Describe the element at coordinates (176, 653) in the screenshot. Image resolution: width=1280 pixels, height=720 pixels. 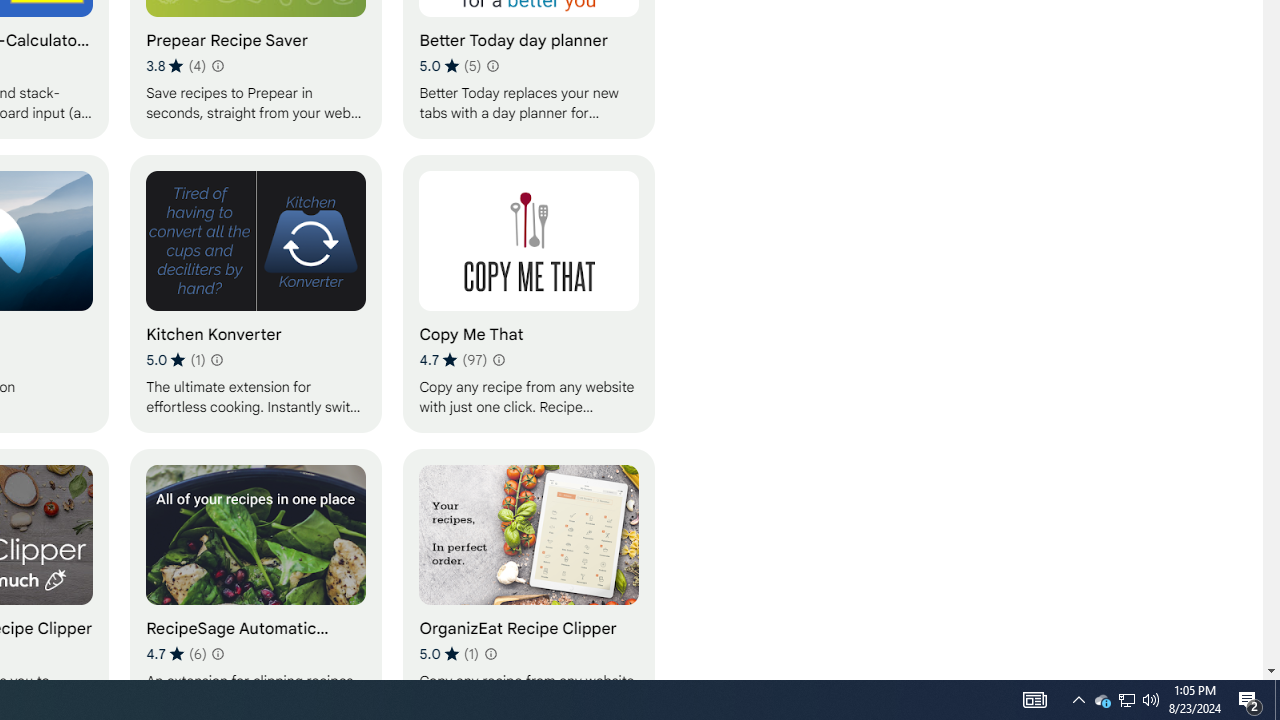
I see `Average rating 4.7 out of 5 stars. 6 ratings.` at that location.